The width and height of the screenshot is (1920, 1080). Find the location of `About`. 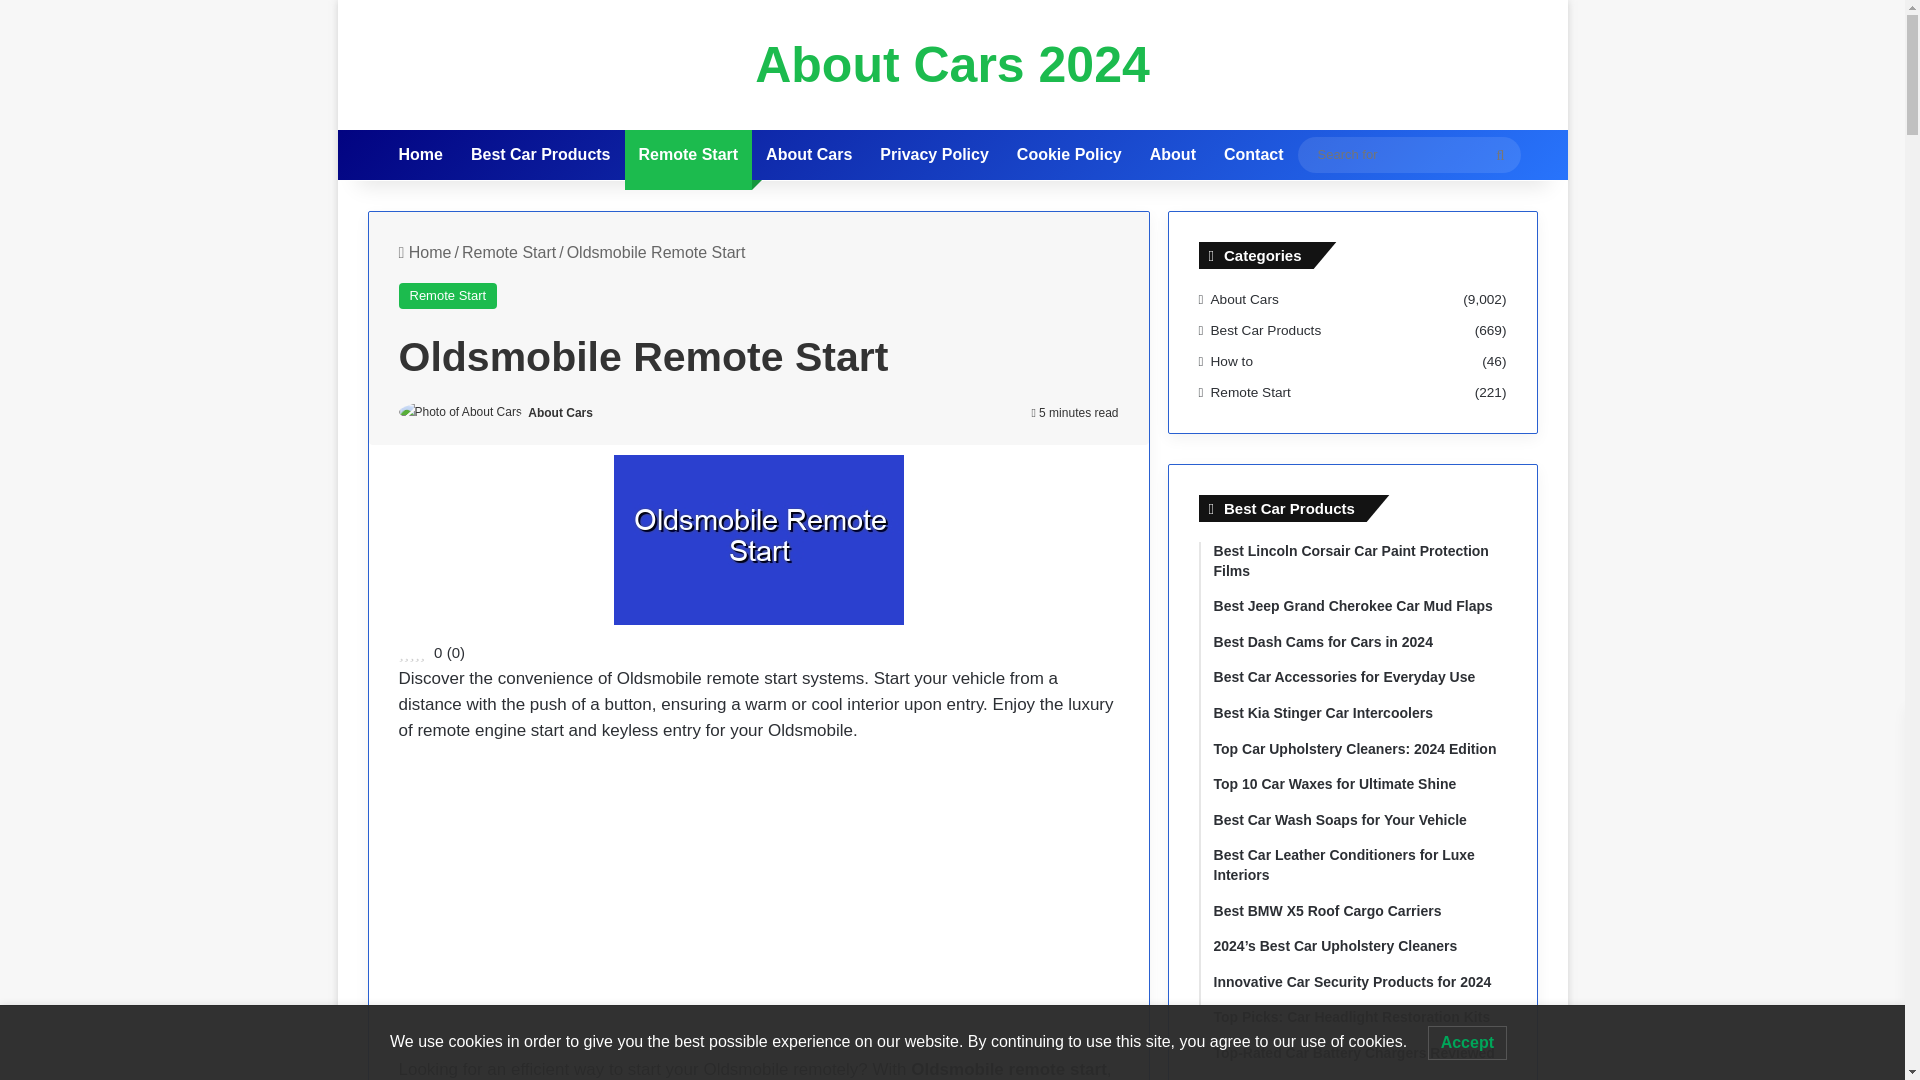

About is located at coordinates (1172, 154).